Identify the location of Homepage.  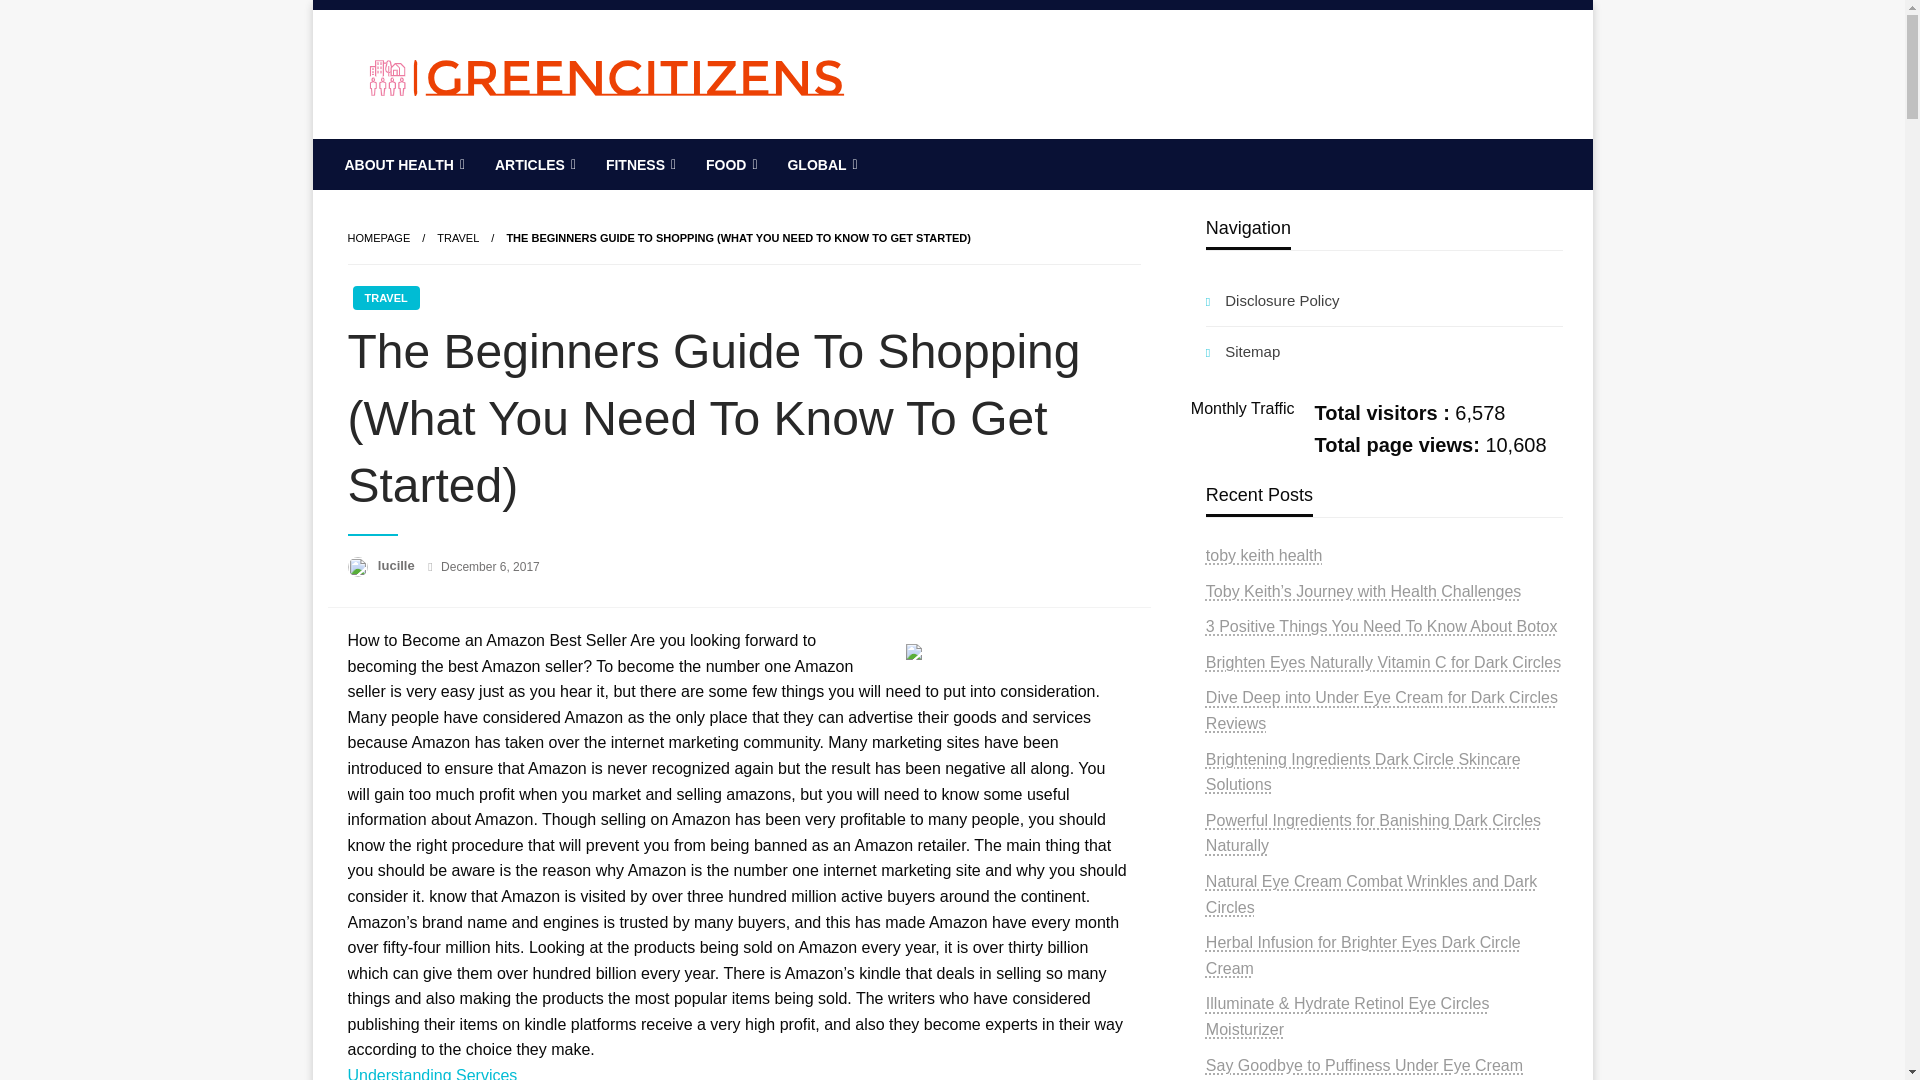
(378, 238).